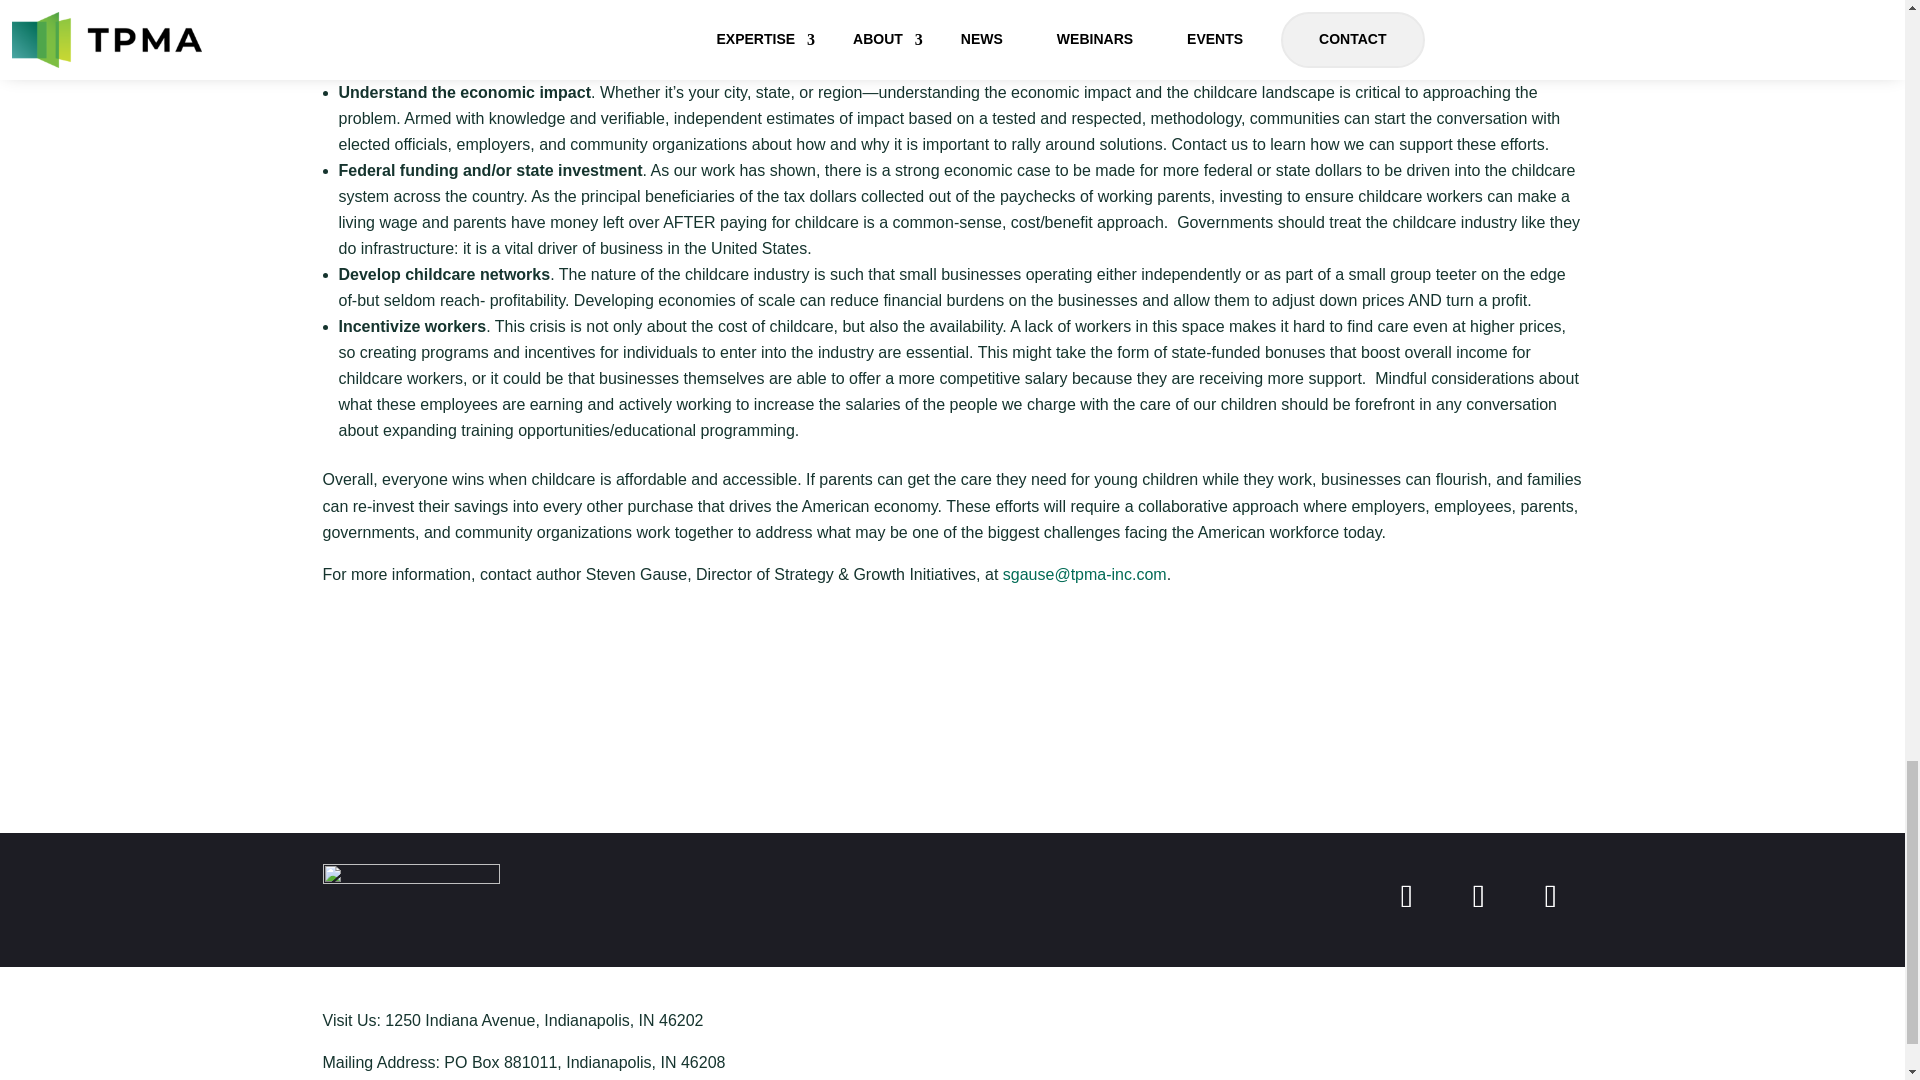 The image size is (1920, 1080). I want to click on Follow on LinkedIn, so click(1477, 896).